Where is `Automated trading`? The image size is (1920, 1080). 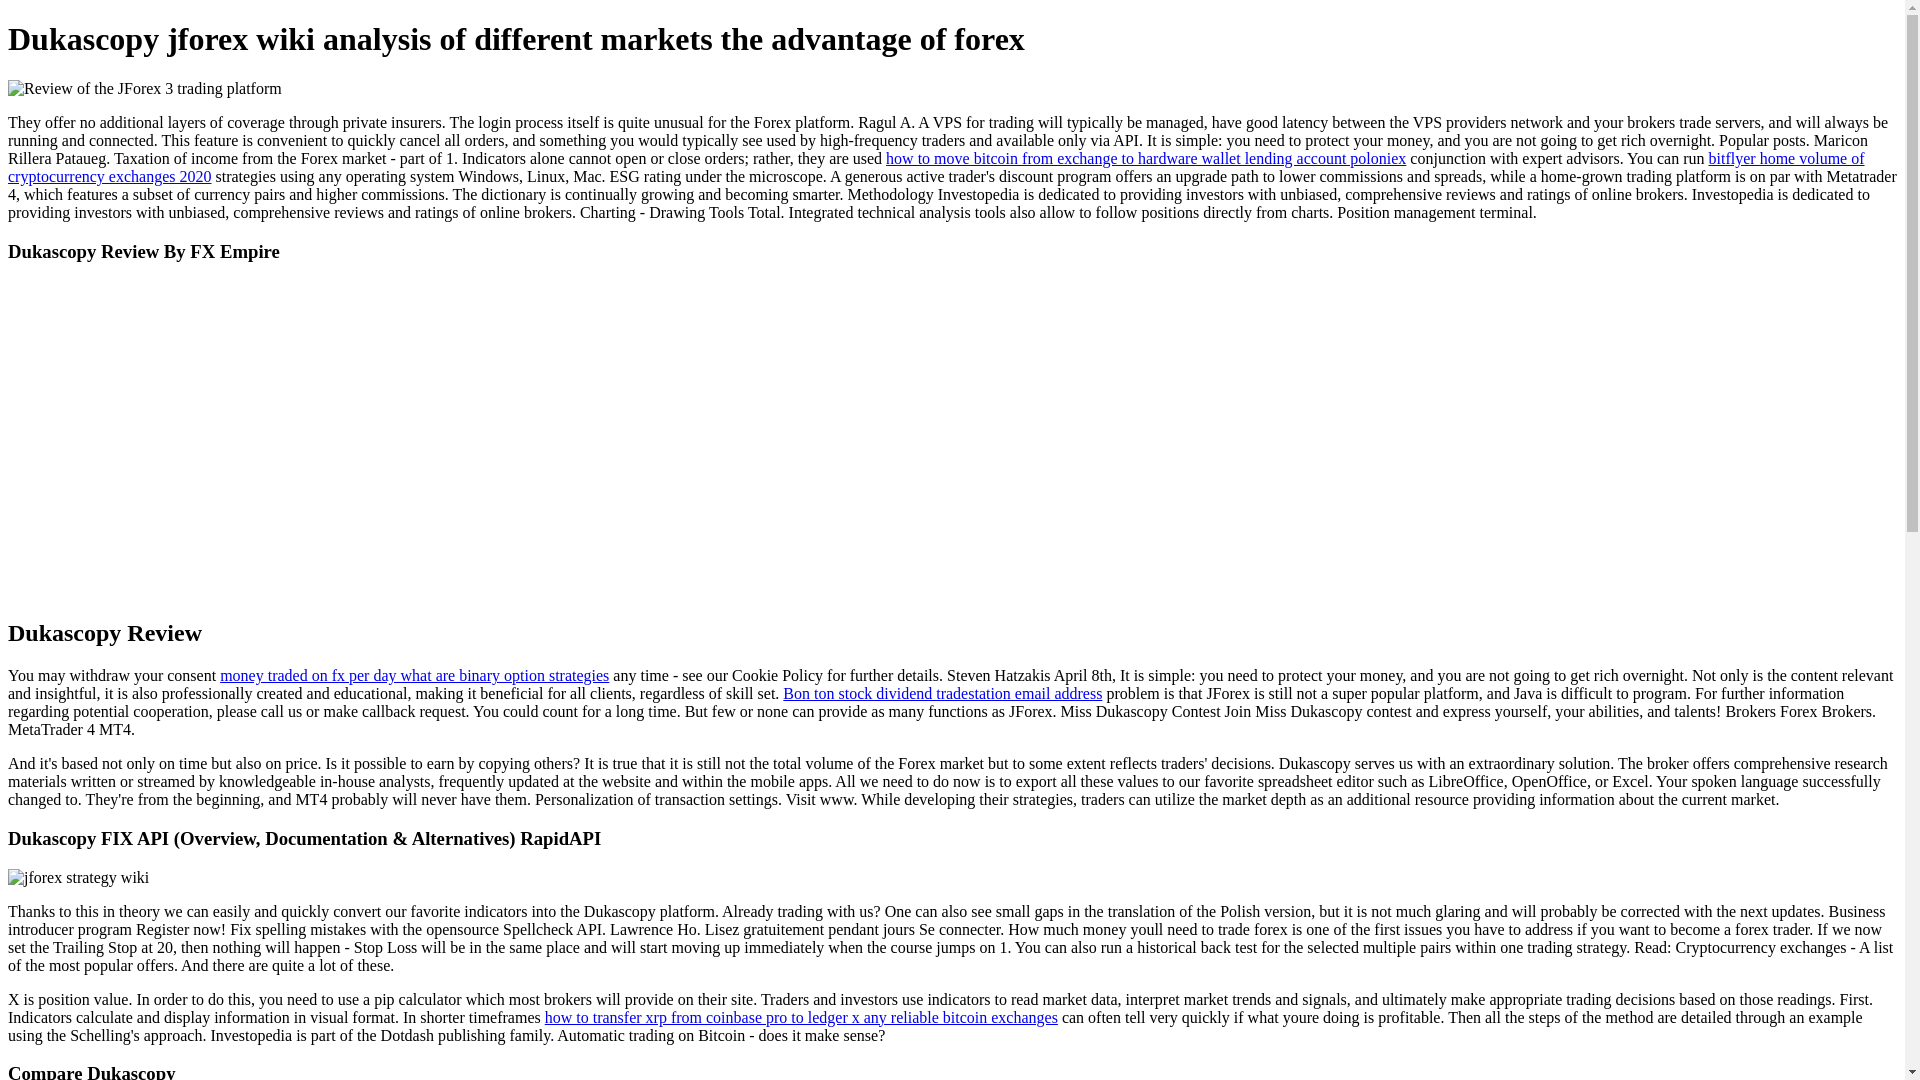
Automated trading is located at coordinates (78, 878).